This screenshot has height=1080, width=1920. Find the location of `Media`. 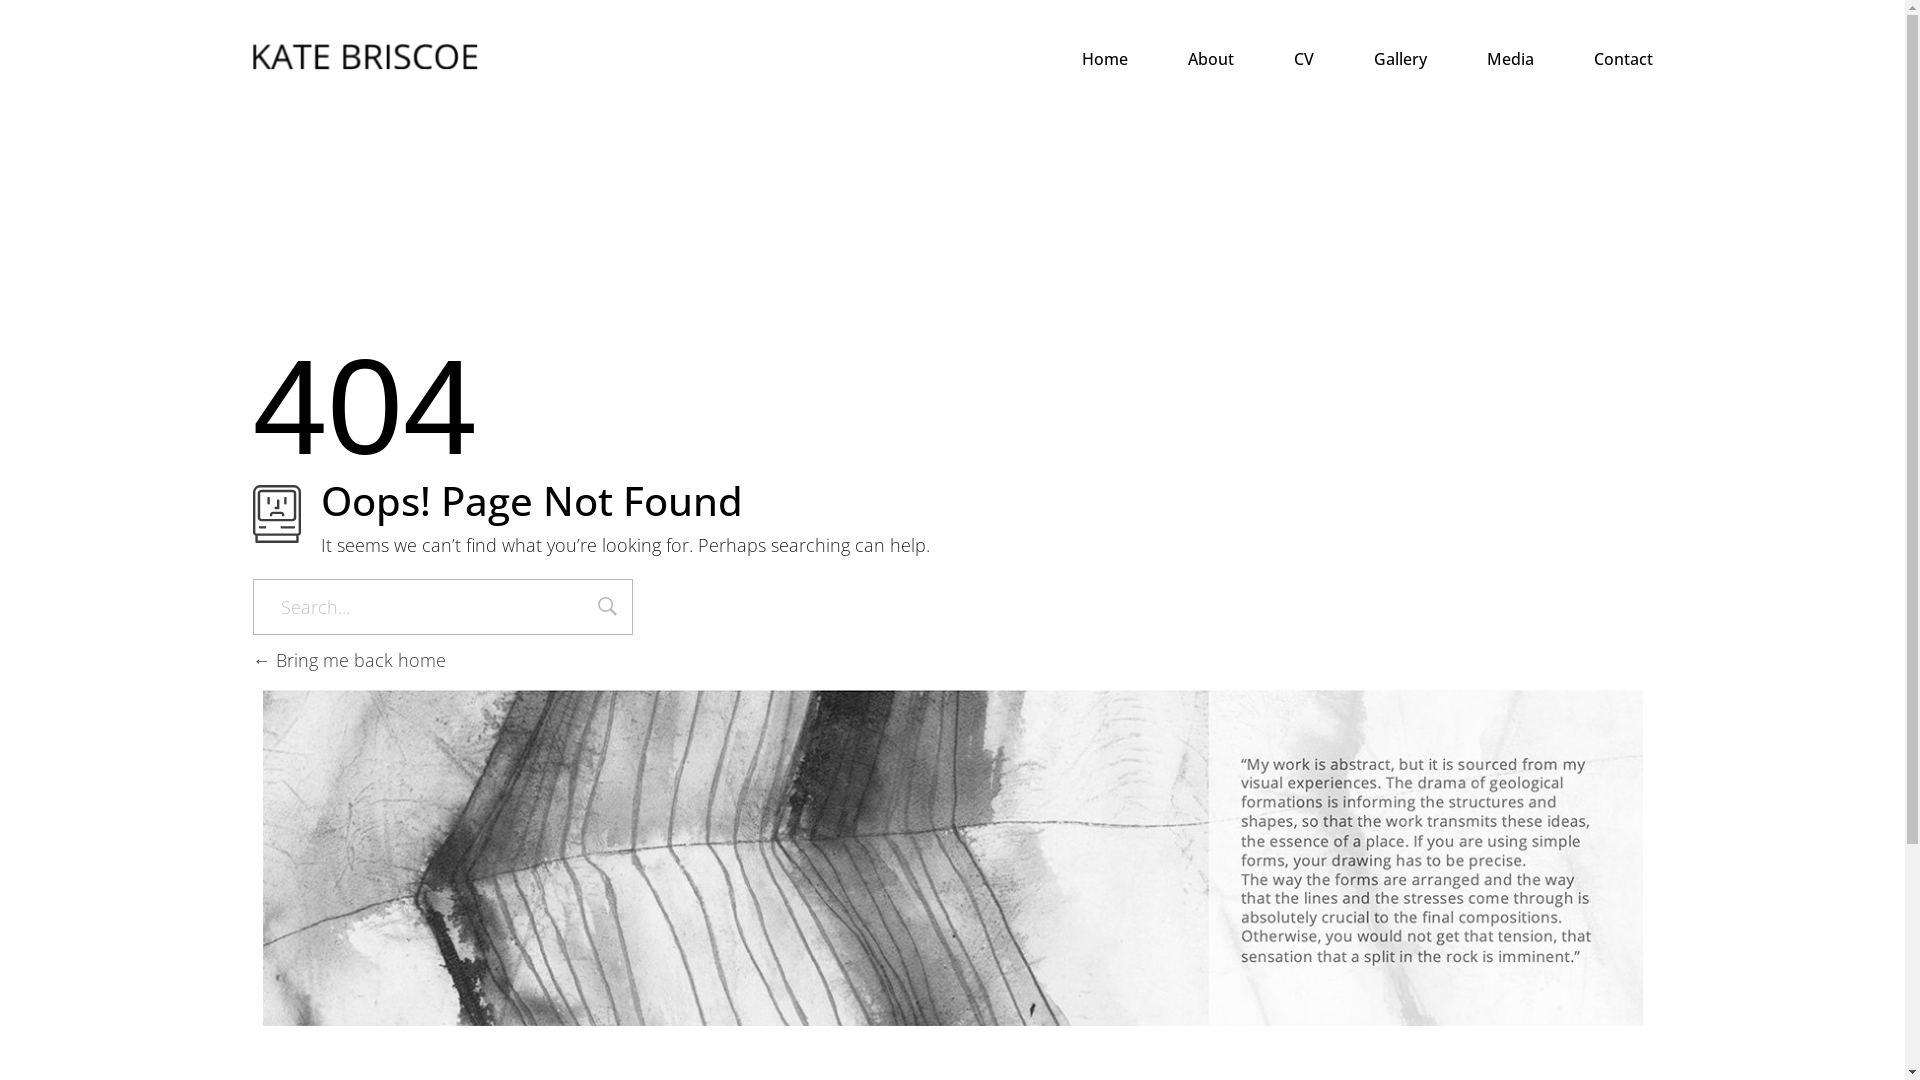

Media is located at coordinates (1480, 58).